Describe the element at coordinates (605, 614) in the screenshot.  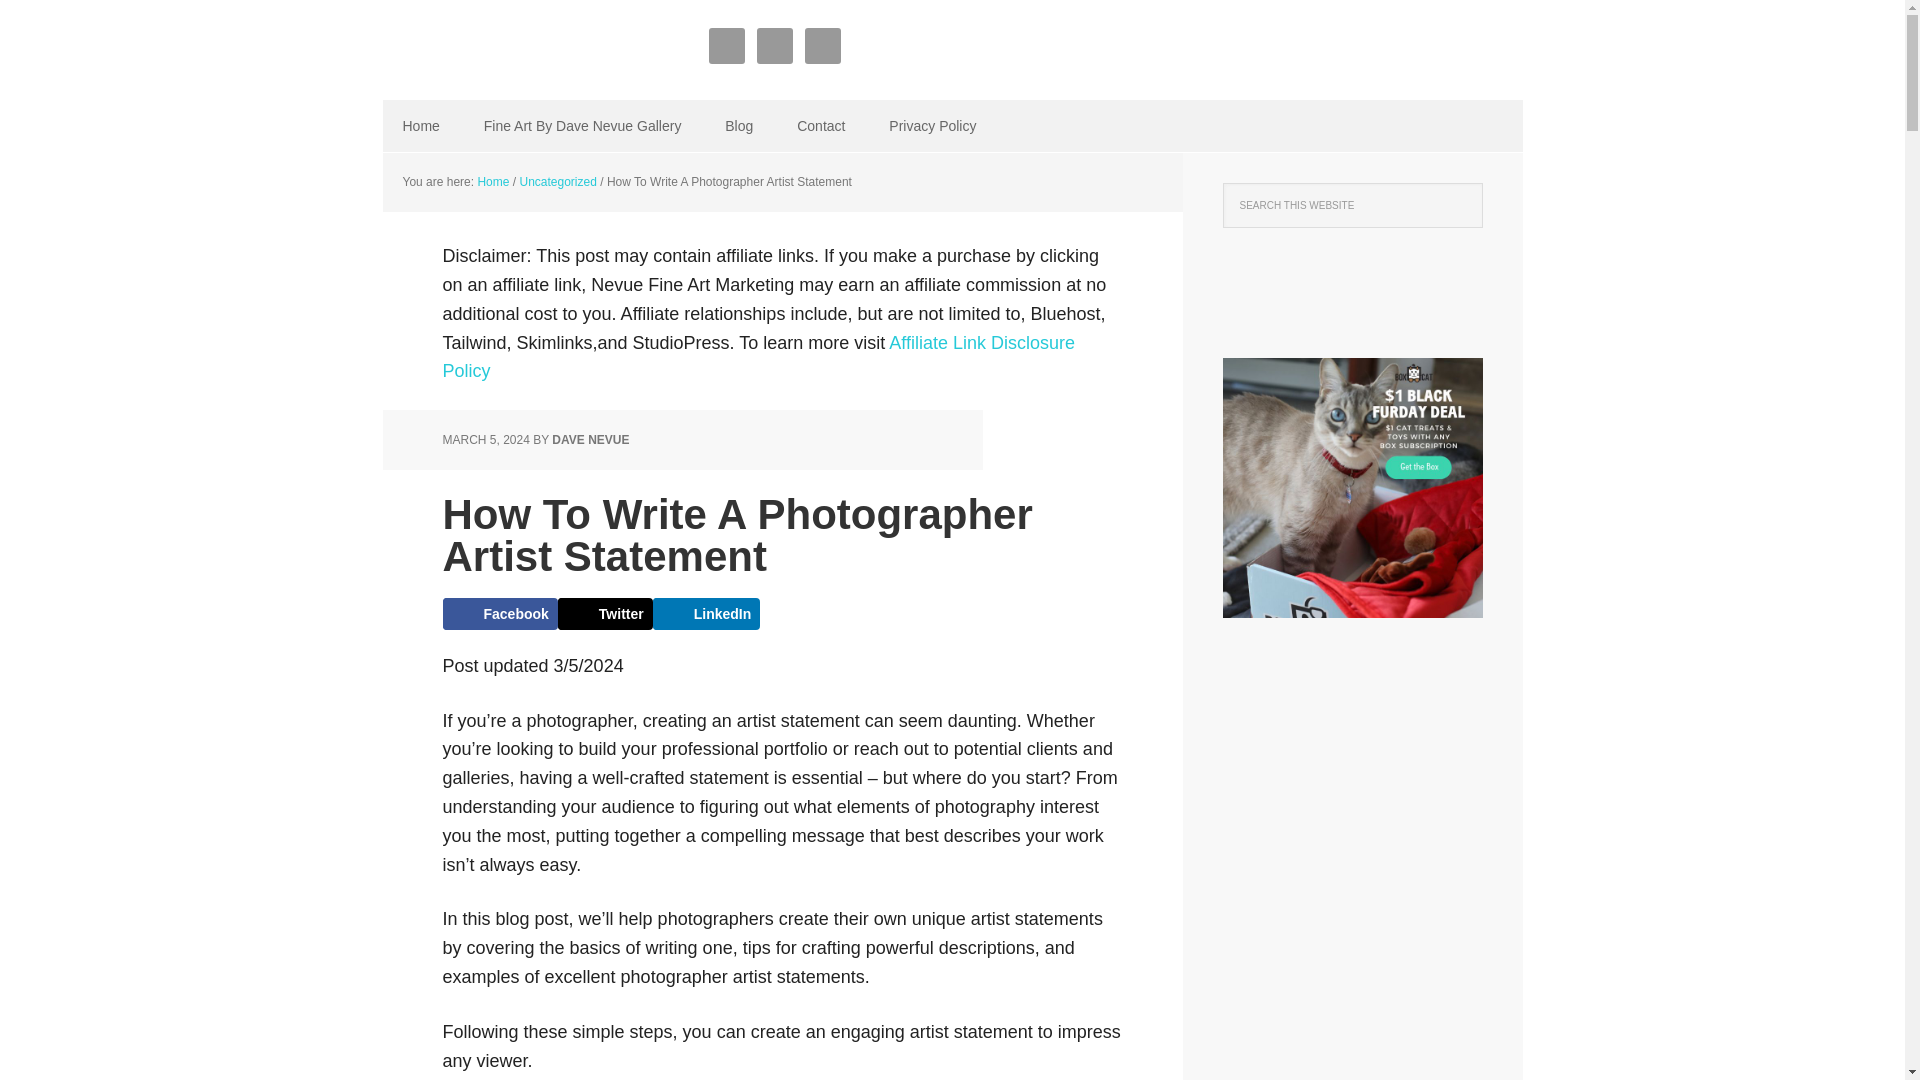
I see `Share on X` at that location.